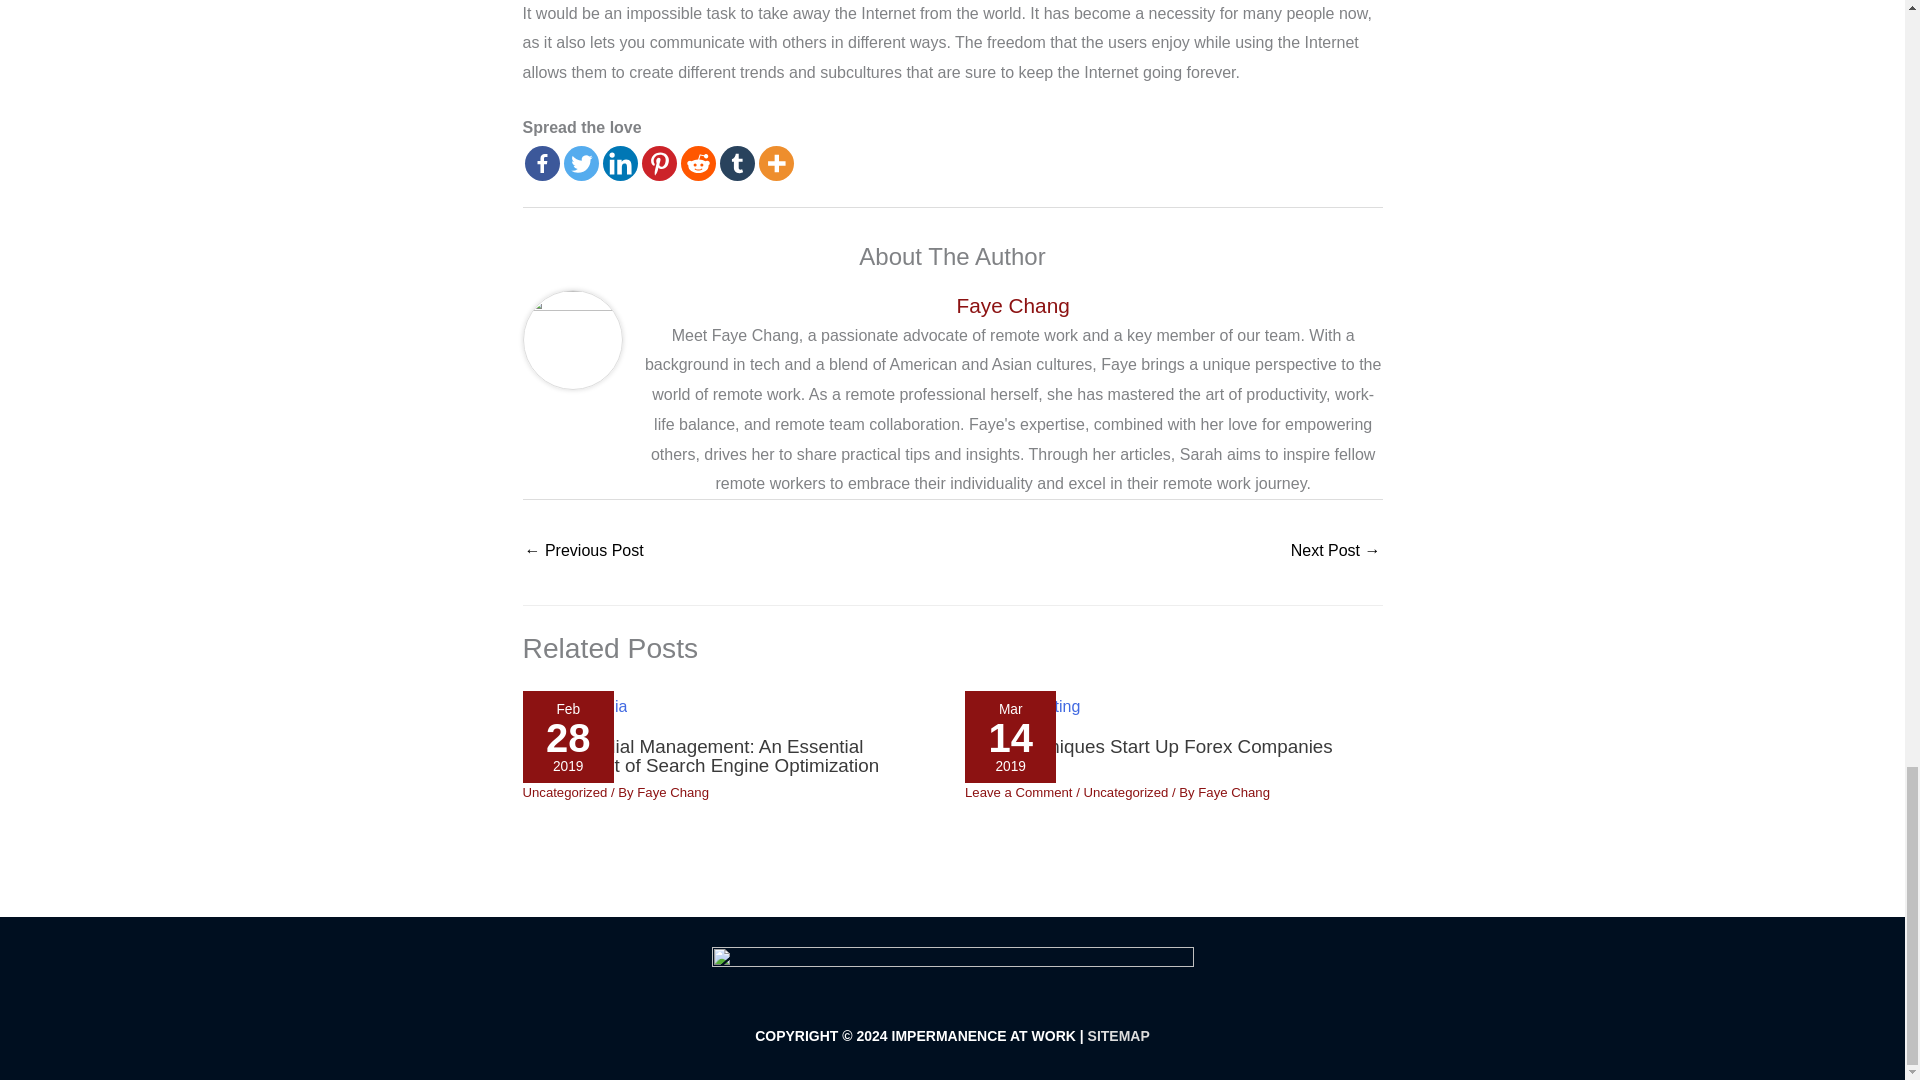 The width and height of the screenshot is (1920, 1080). I want to click on Twitter, so click(582, 163).